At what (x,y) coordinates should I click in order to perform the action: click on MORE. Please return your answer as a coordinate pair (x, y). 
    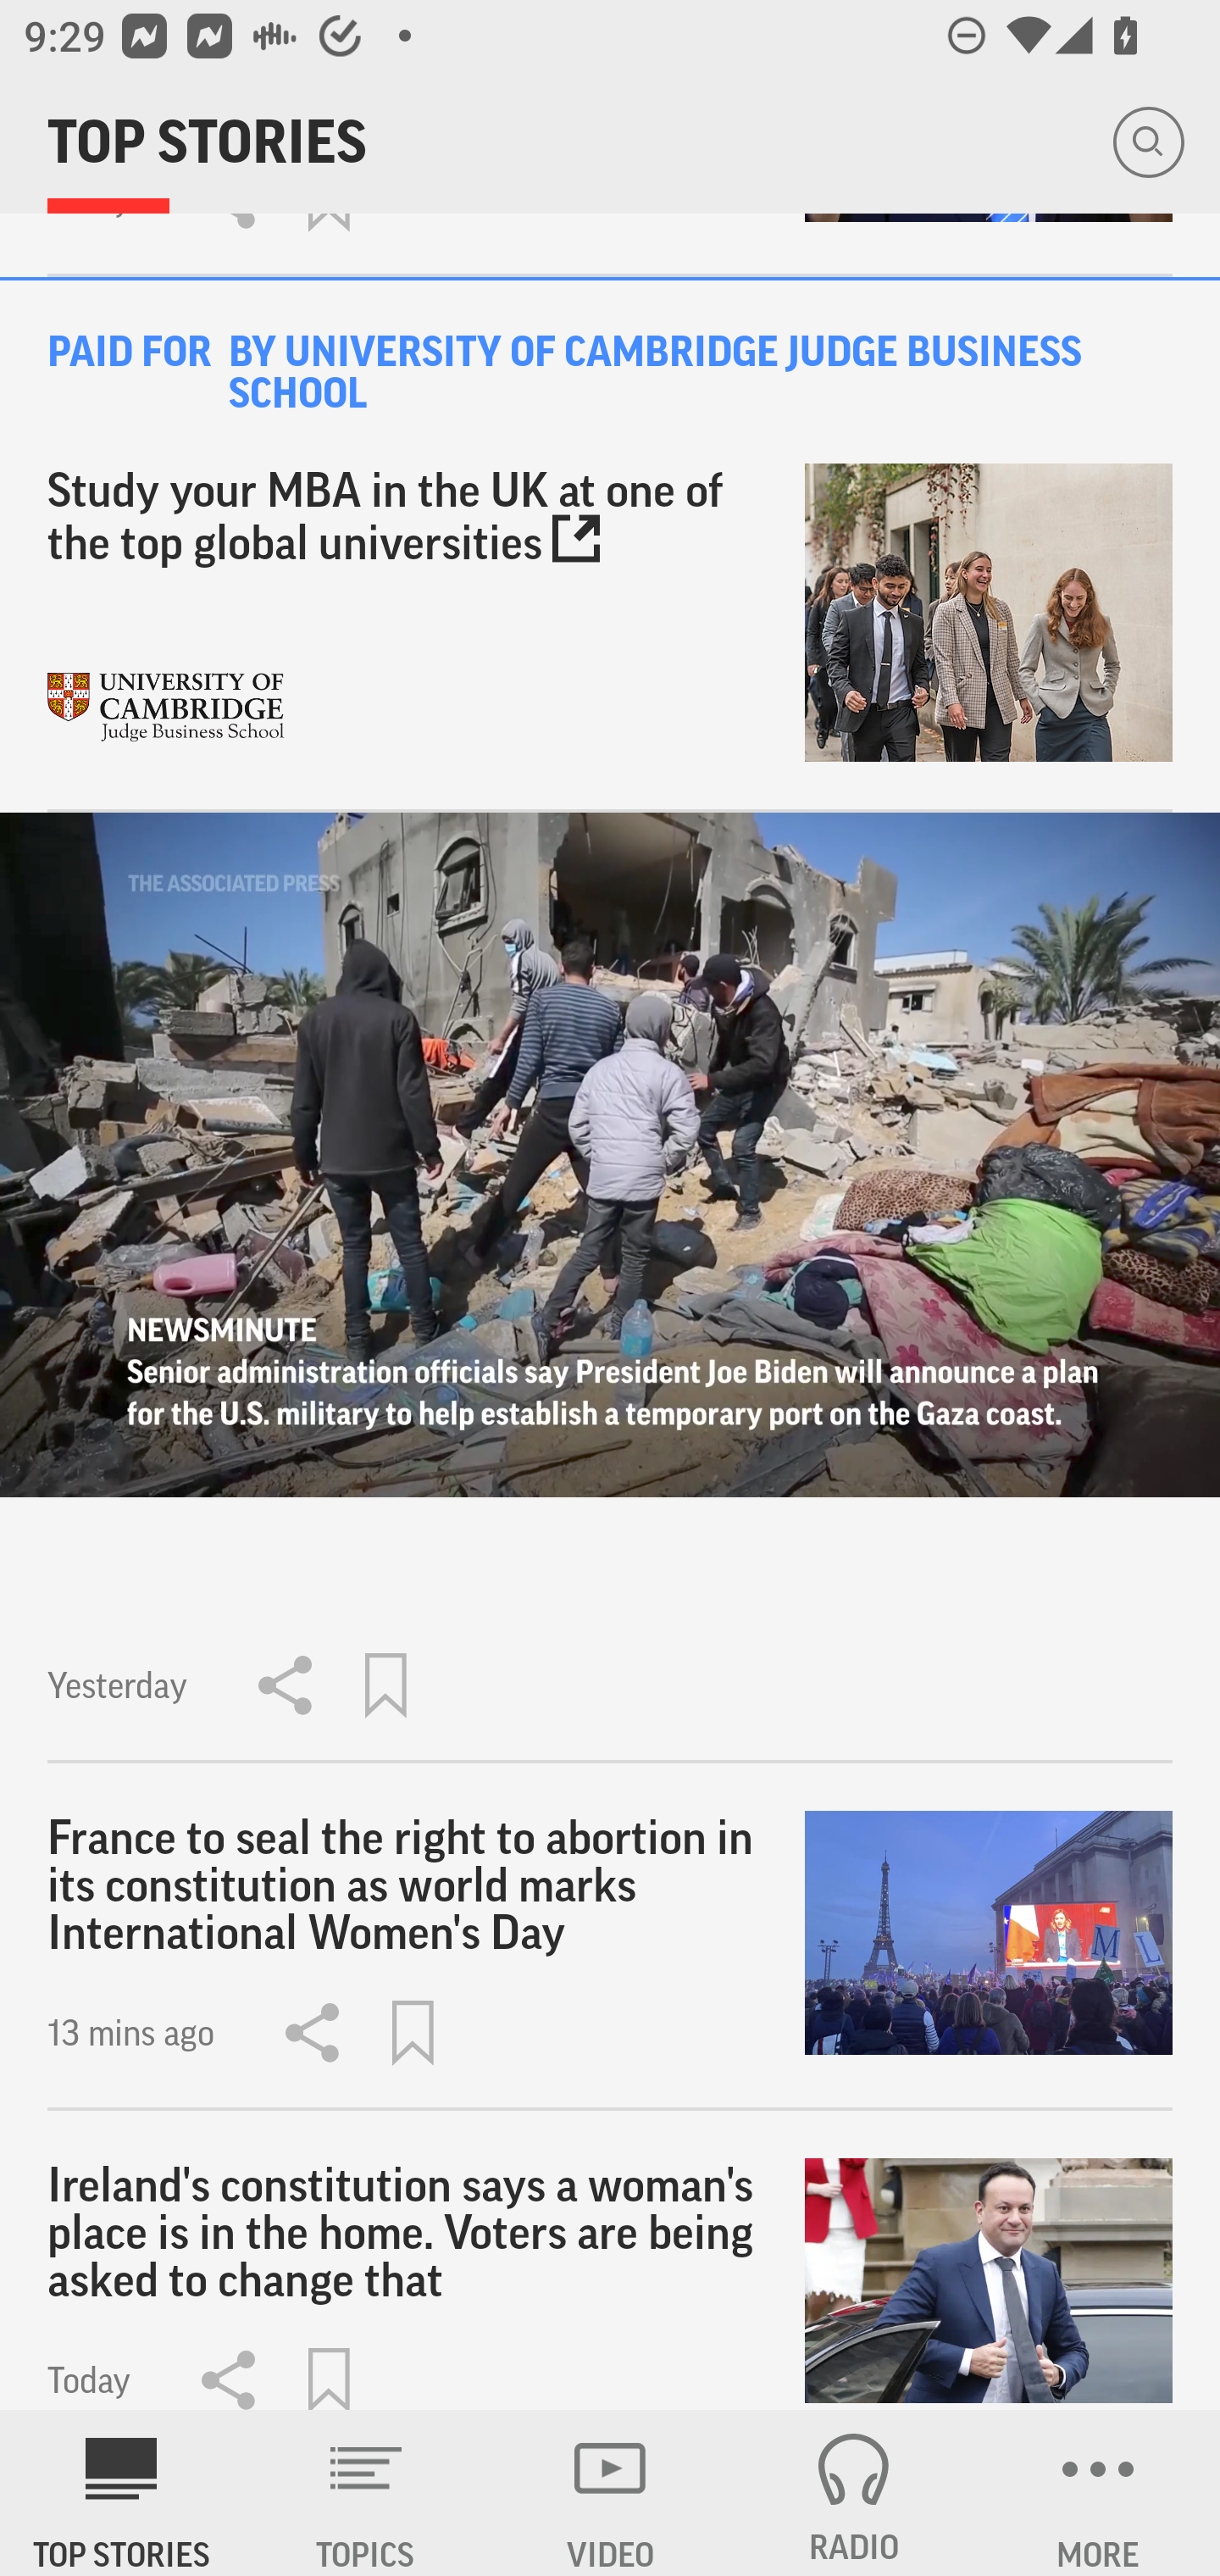
    Looking at the image, I should click on (1098, 2493).